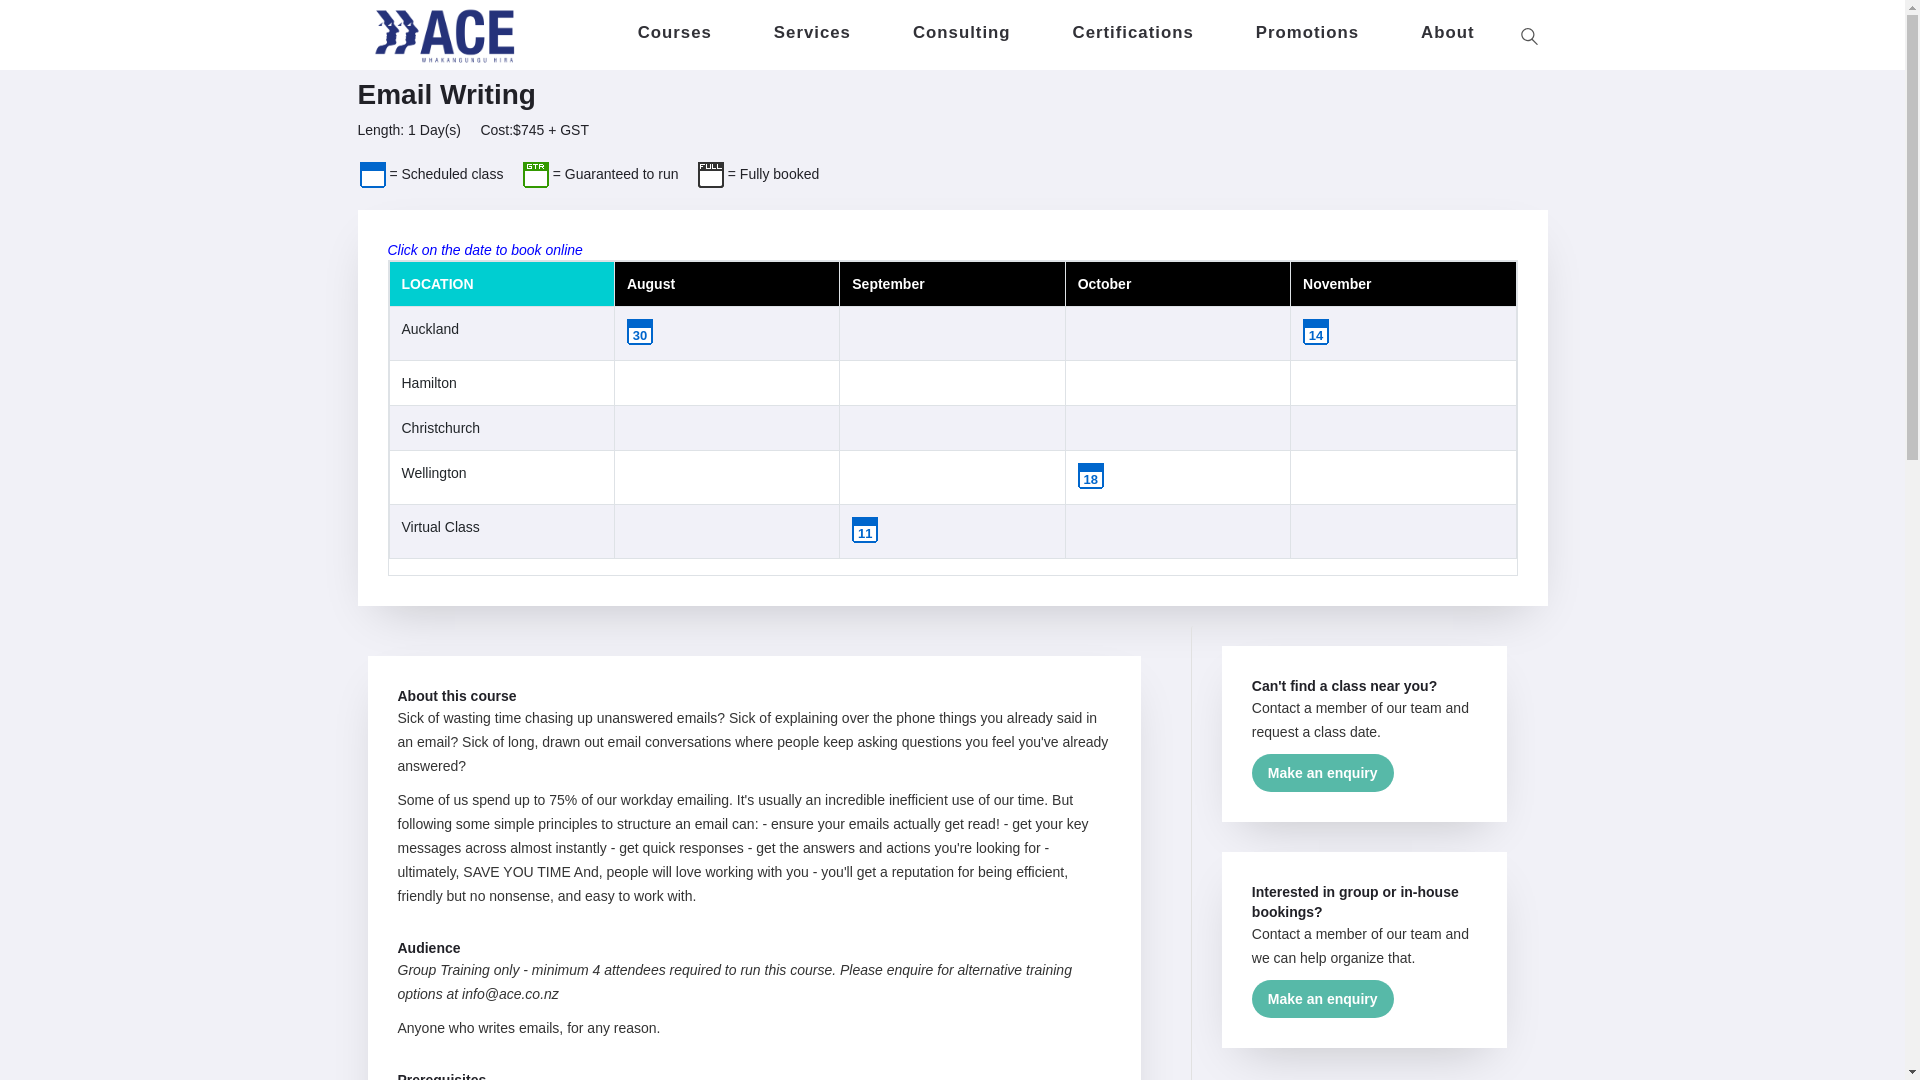  What do you see at coordinates (674, 28) in the screenshot?
I see `Courses` at bounding box center [674, 28].